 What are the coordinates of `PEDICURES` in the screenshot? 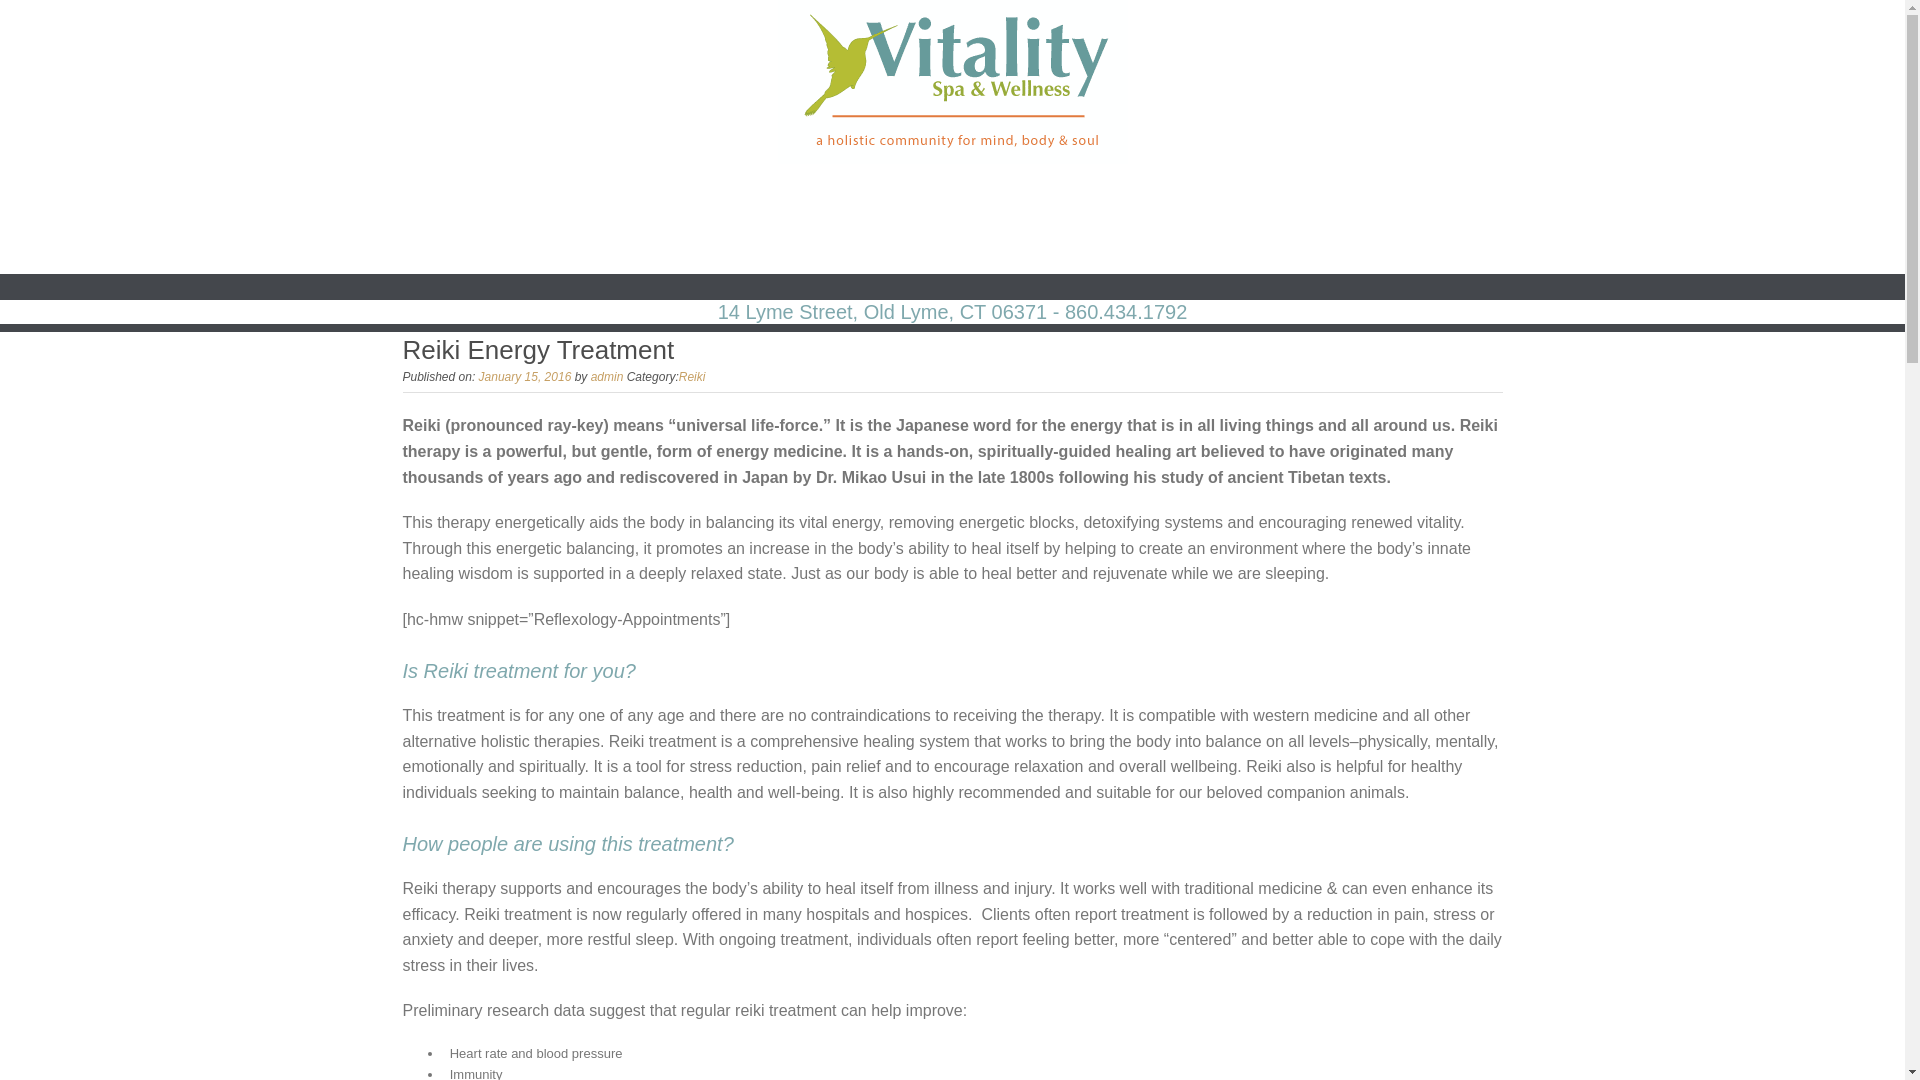 It's located at (1028, 196).